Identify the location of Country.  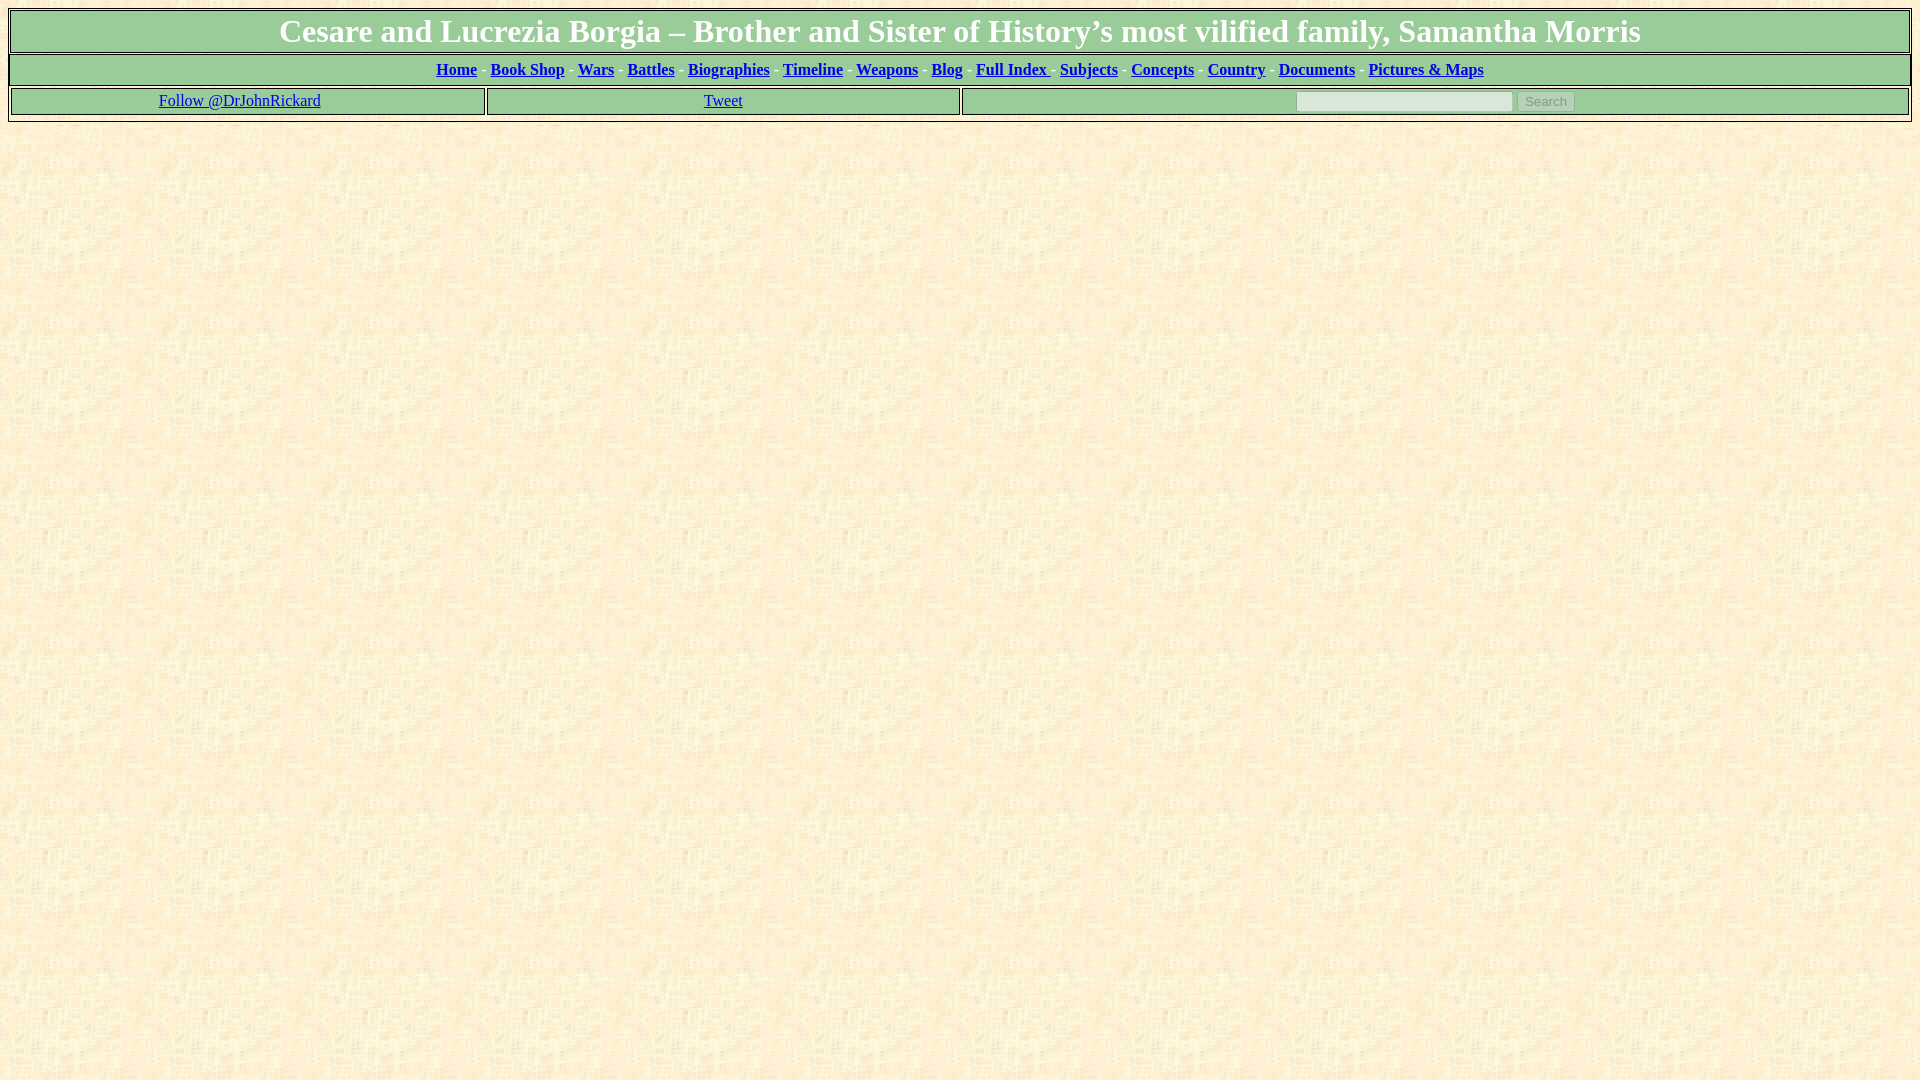
(1236, 68).